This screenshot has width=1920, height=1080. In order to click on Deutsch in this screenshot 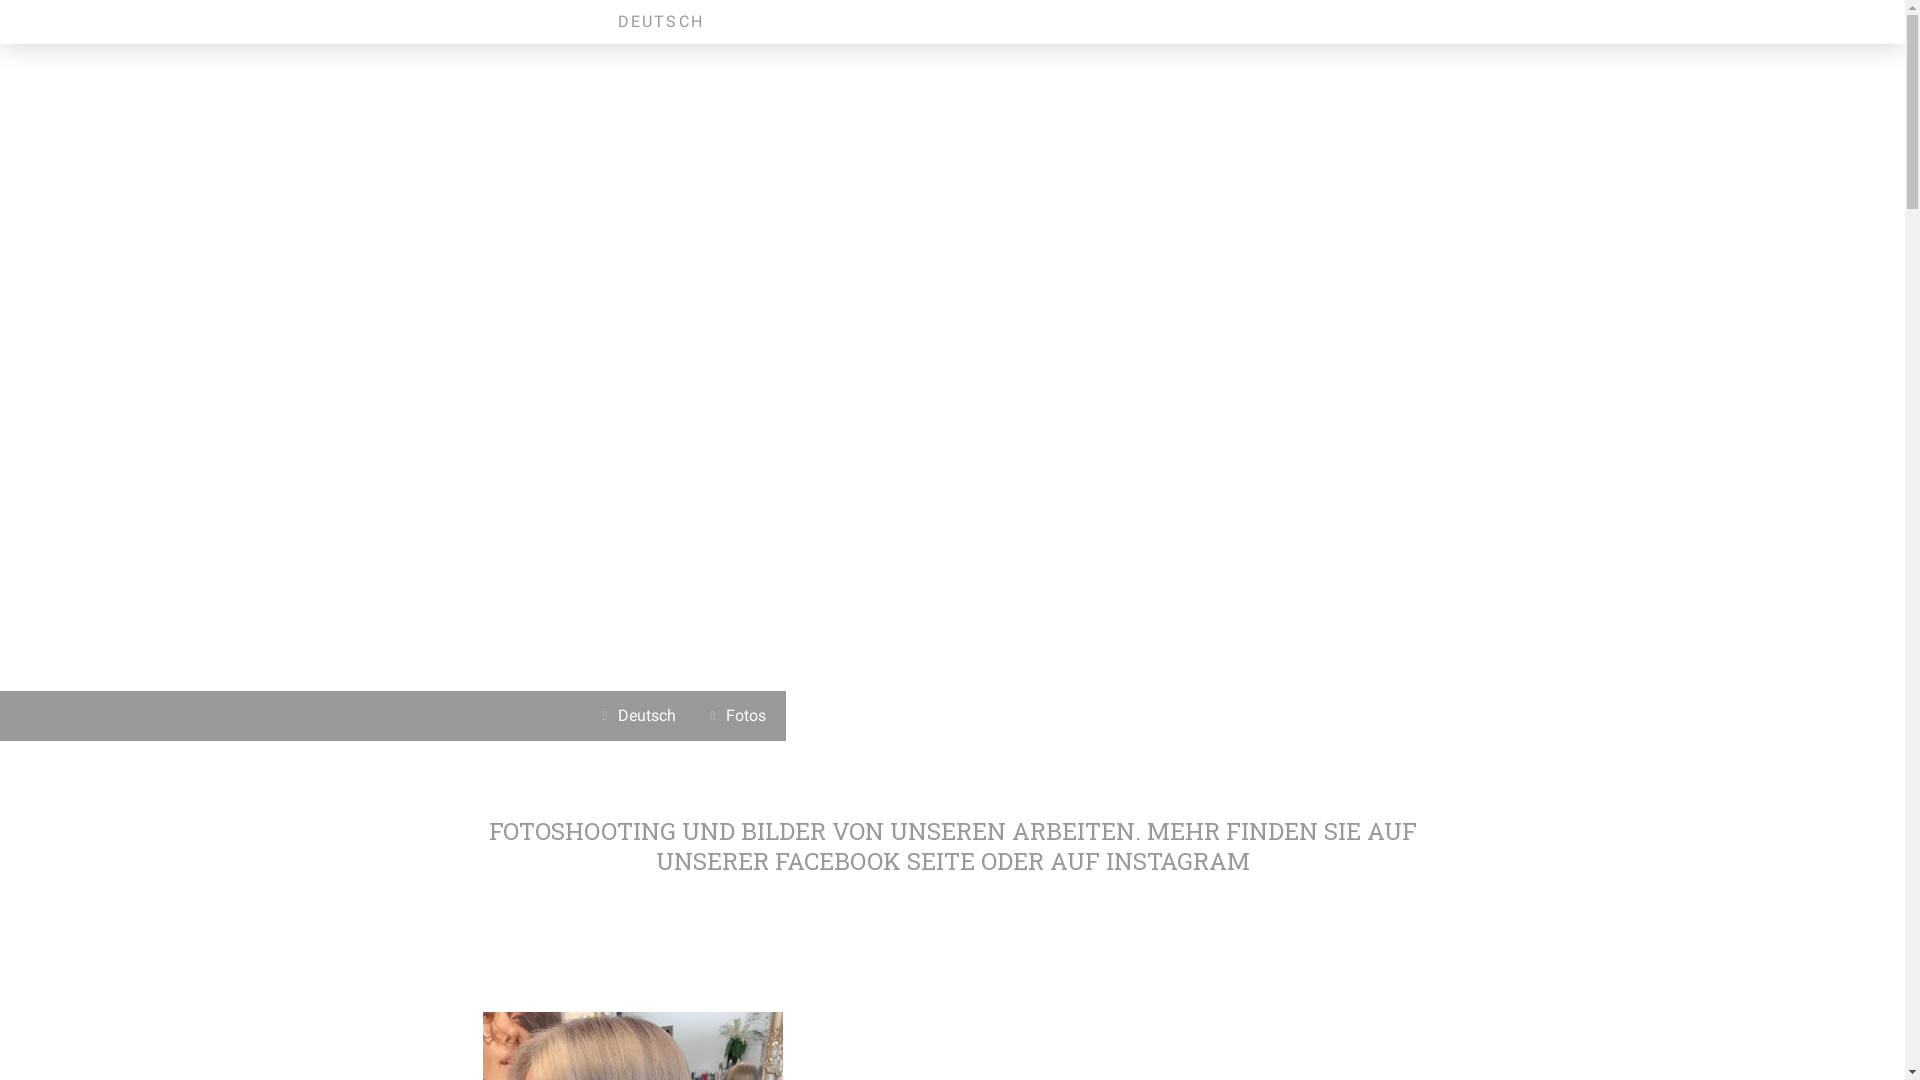, I will do `click(642, 716)`.